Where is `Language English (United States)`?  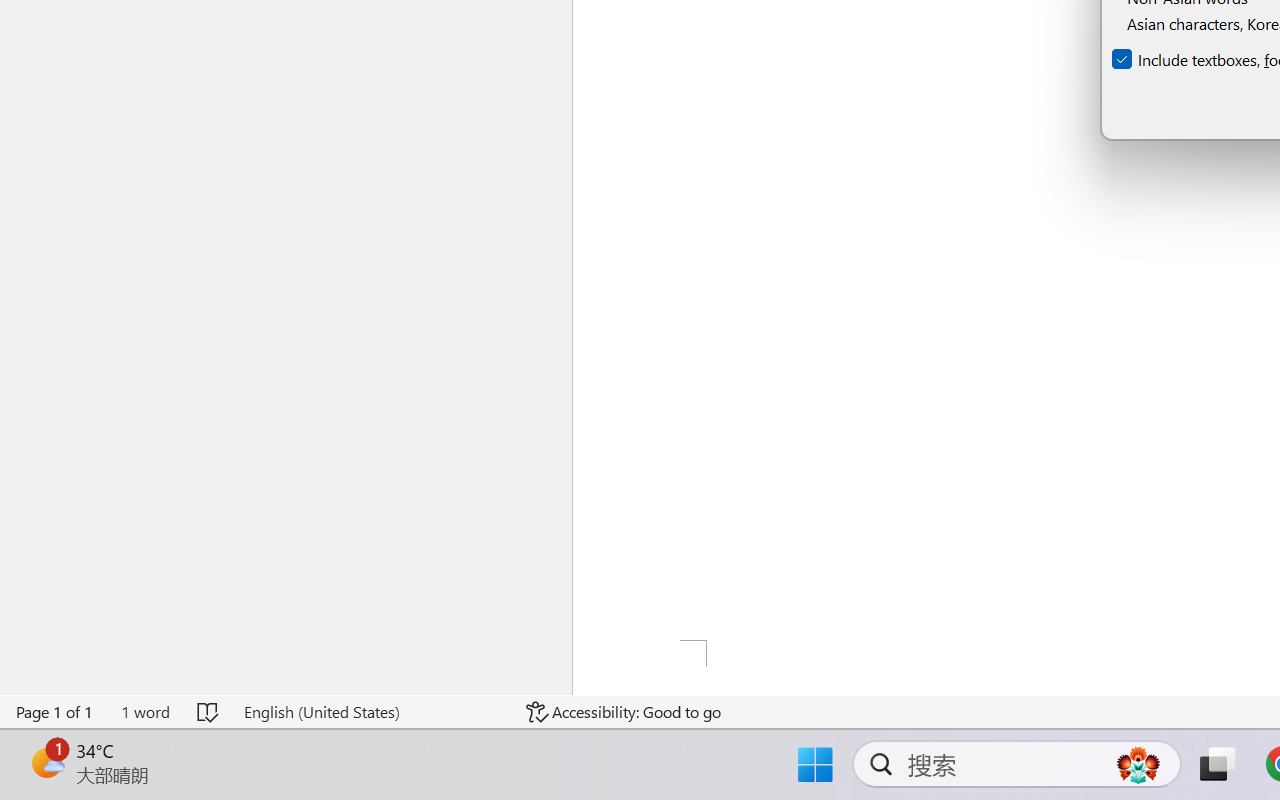 Language English (United States) is located at coordinates (370, 712).